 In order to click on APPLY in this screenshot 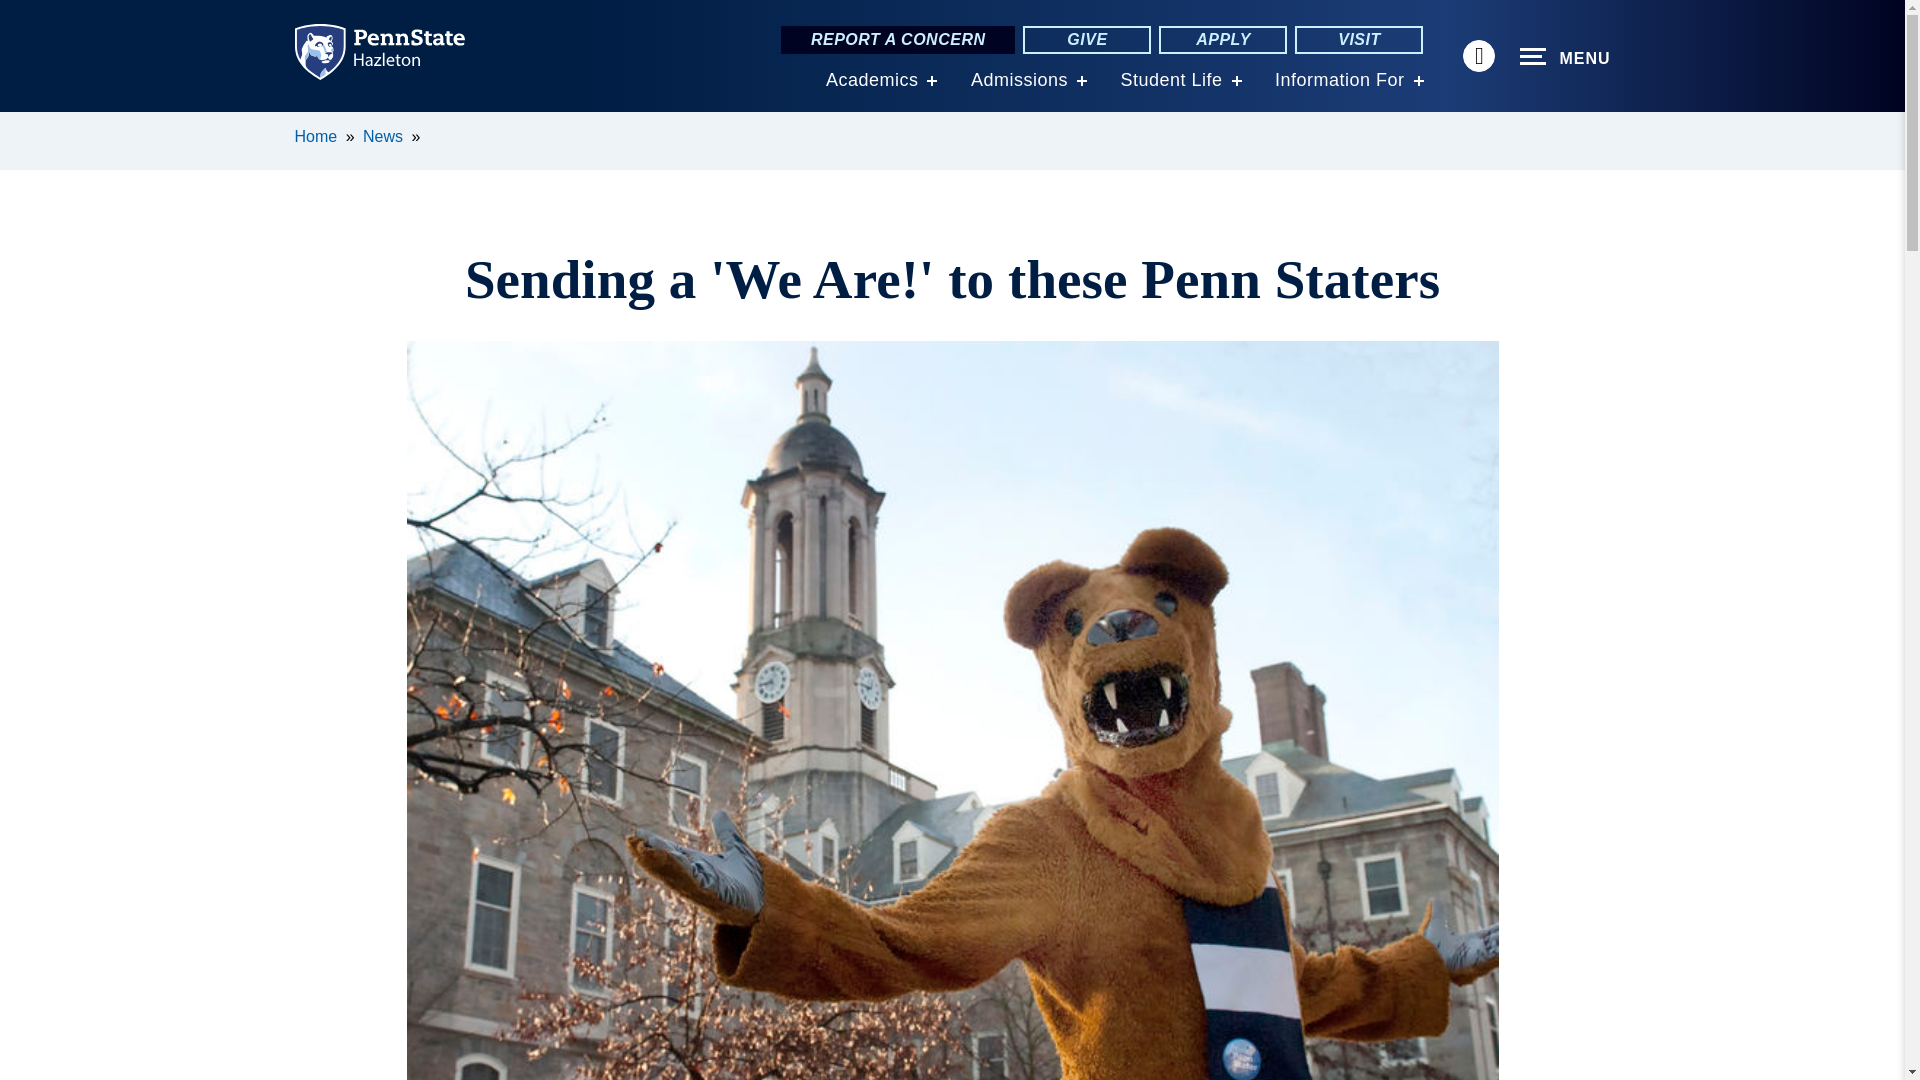, I will do `click(1222, 40)`.